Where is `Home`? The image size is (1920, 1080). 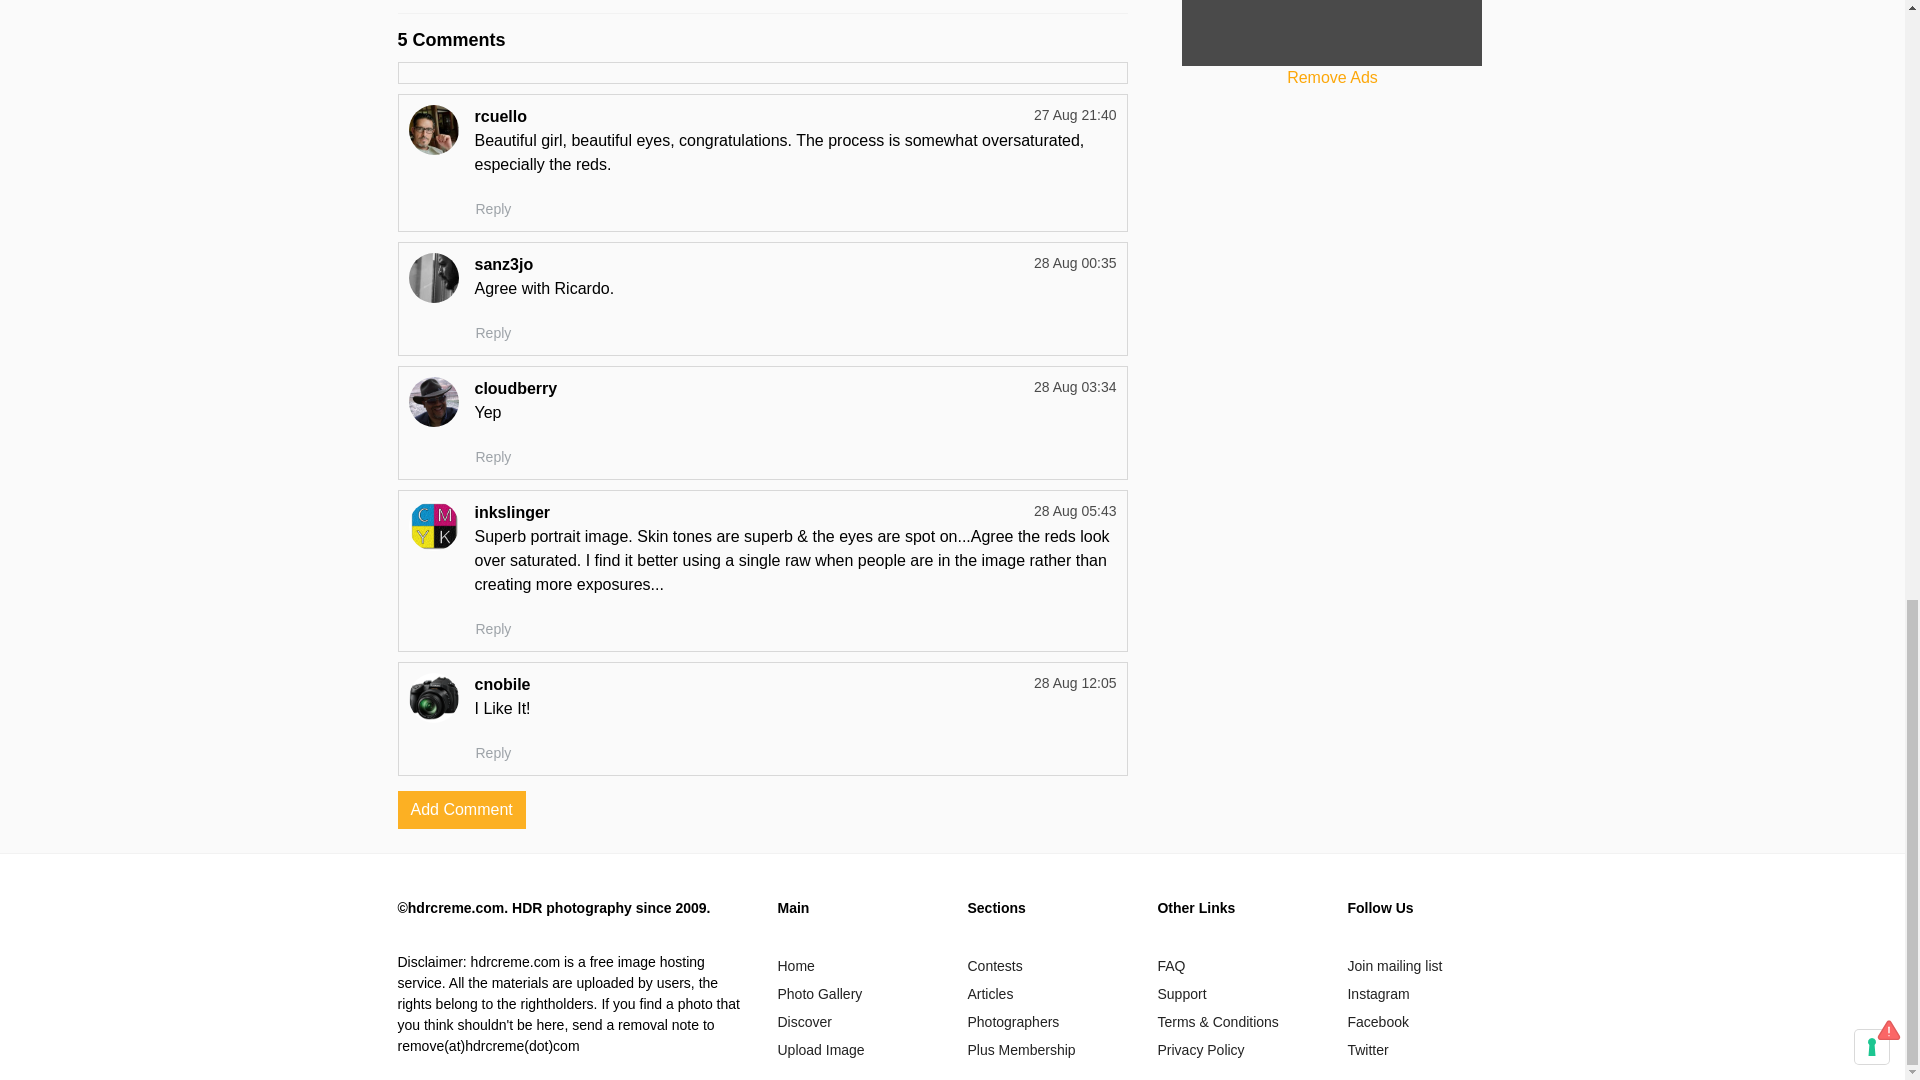 Home is located at coordinates (796, 966).